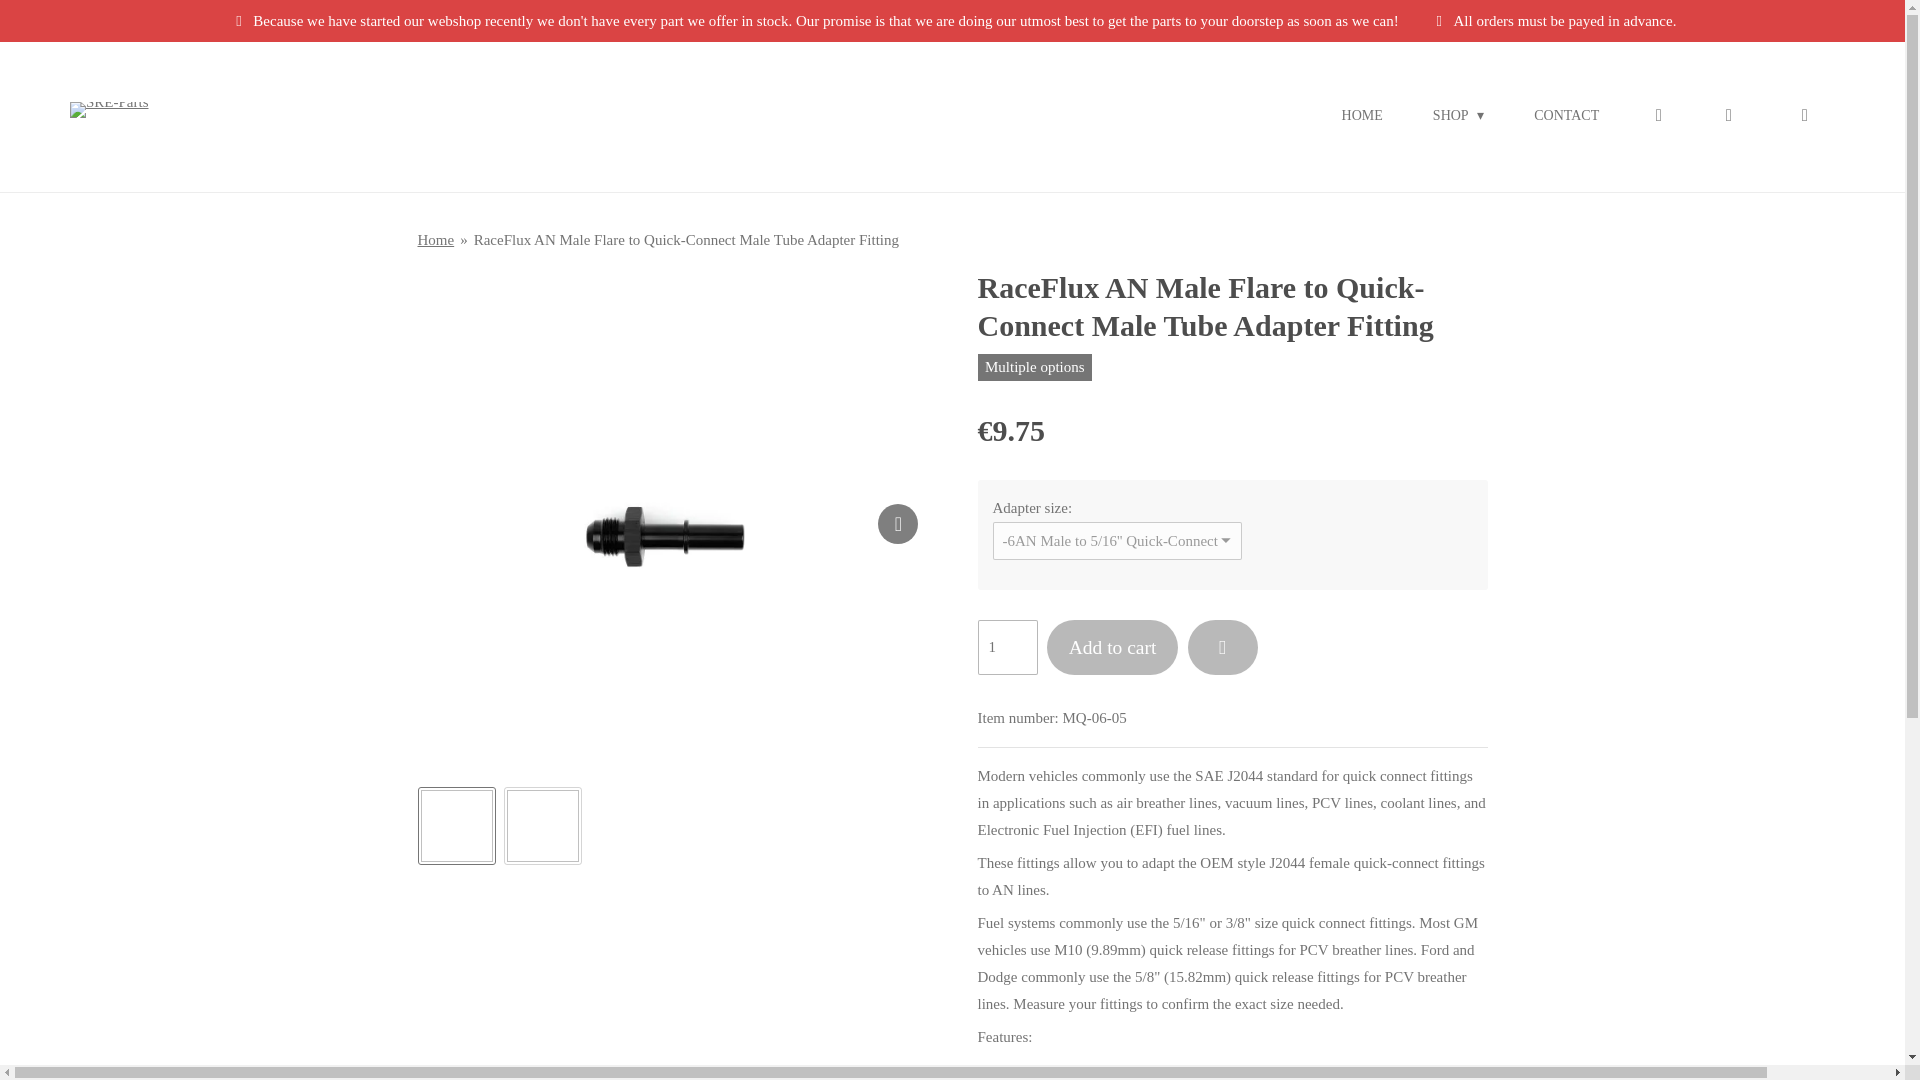 This screenshot has height=1080, width=1920. Describe the element at coordinates (1458, 116) in the screenshot. I see `SHOP` at that location.